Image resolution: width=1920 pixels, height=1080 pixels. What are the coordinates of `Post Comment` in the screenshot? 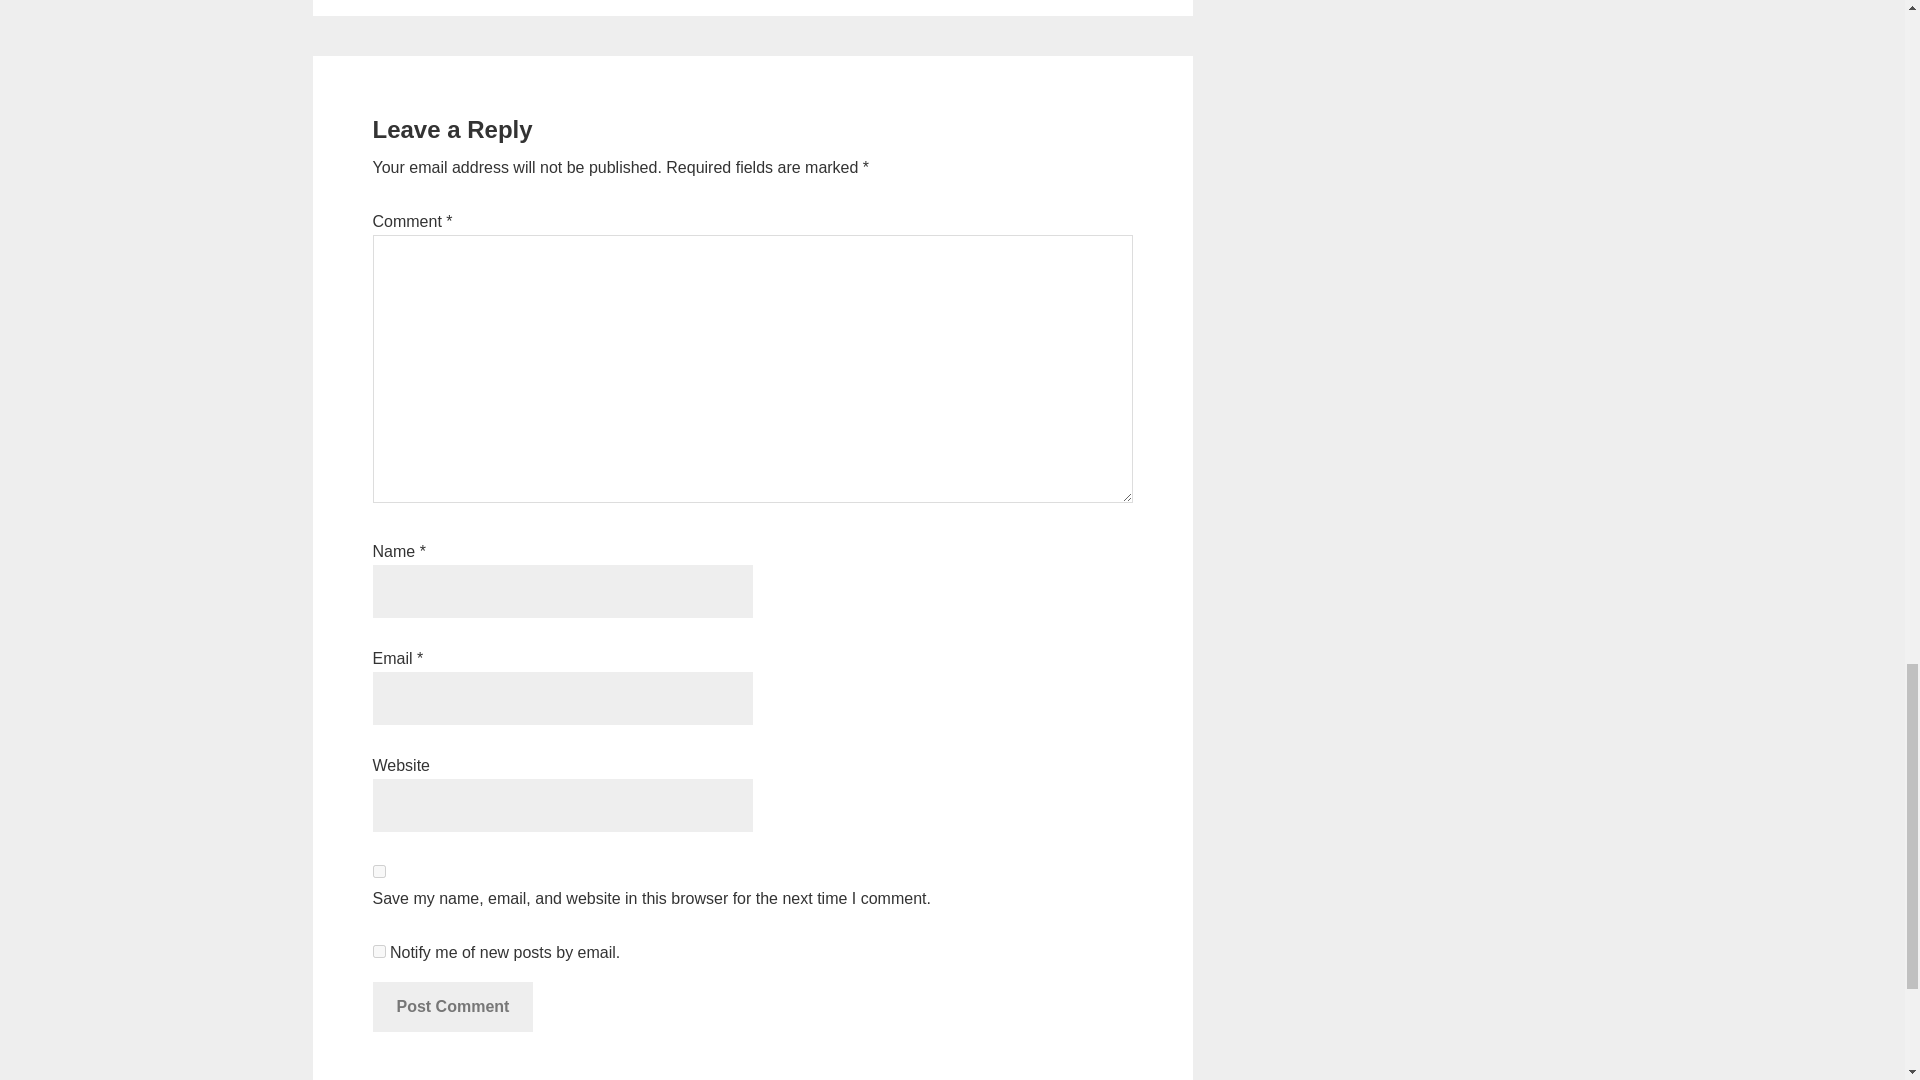 It's located at (452, 1006).